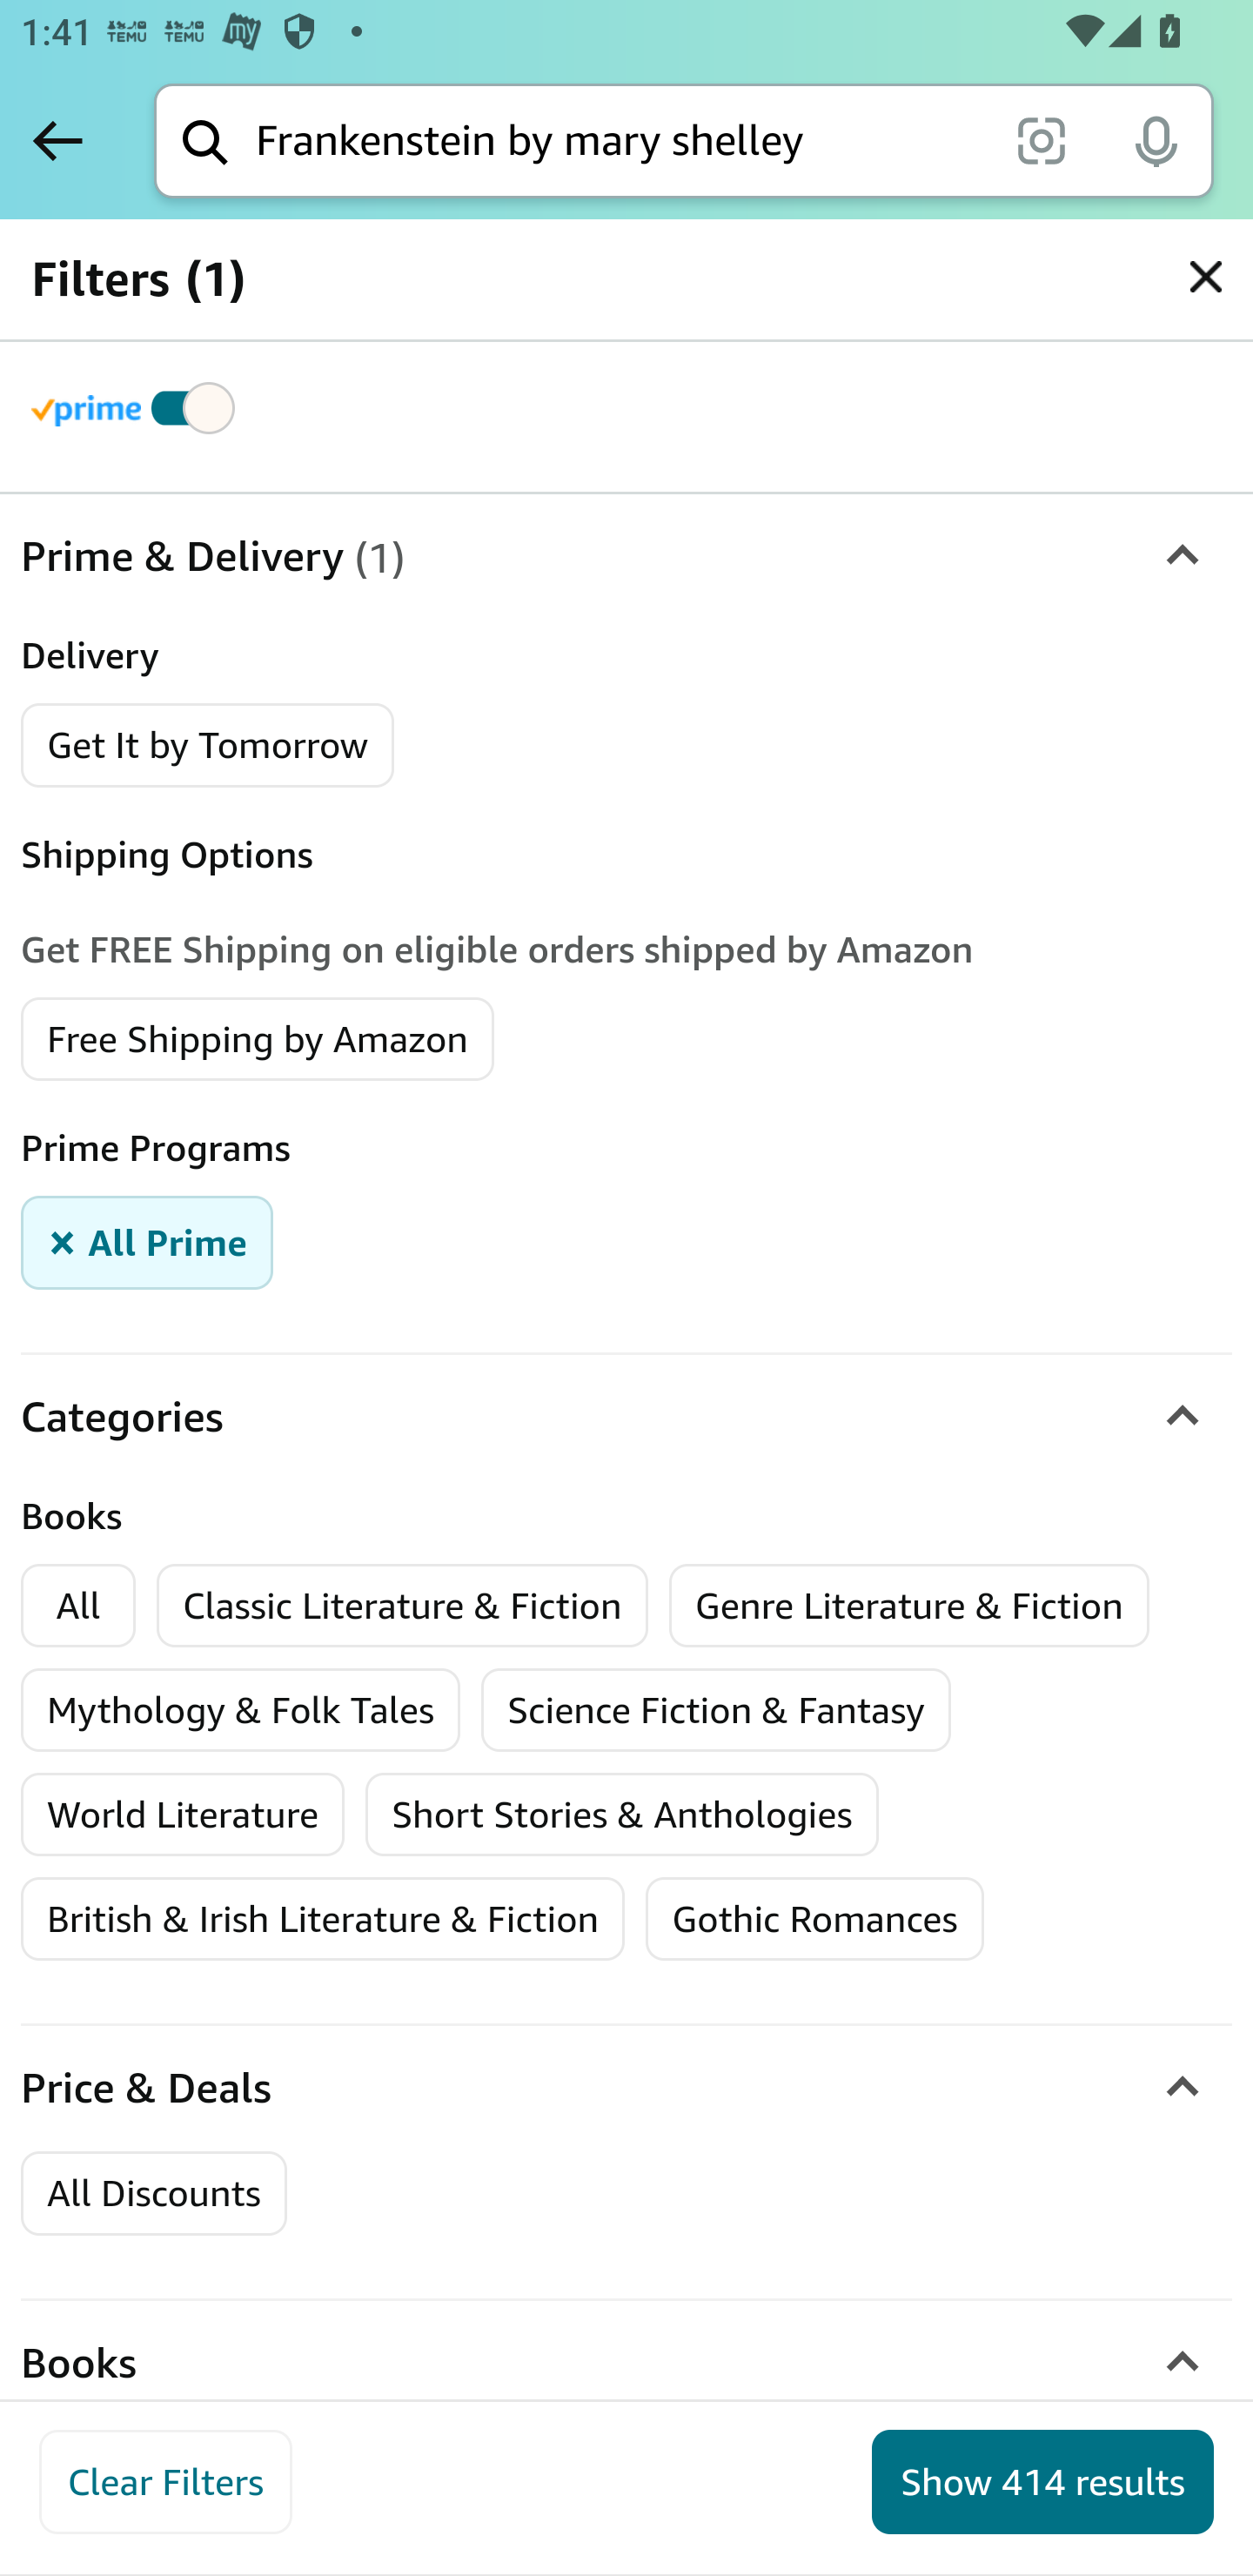 The width and height of the screenshot is (1253, 2576). I want to click on All Discounts, so click(153, 2195).